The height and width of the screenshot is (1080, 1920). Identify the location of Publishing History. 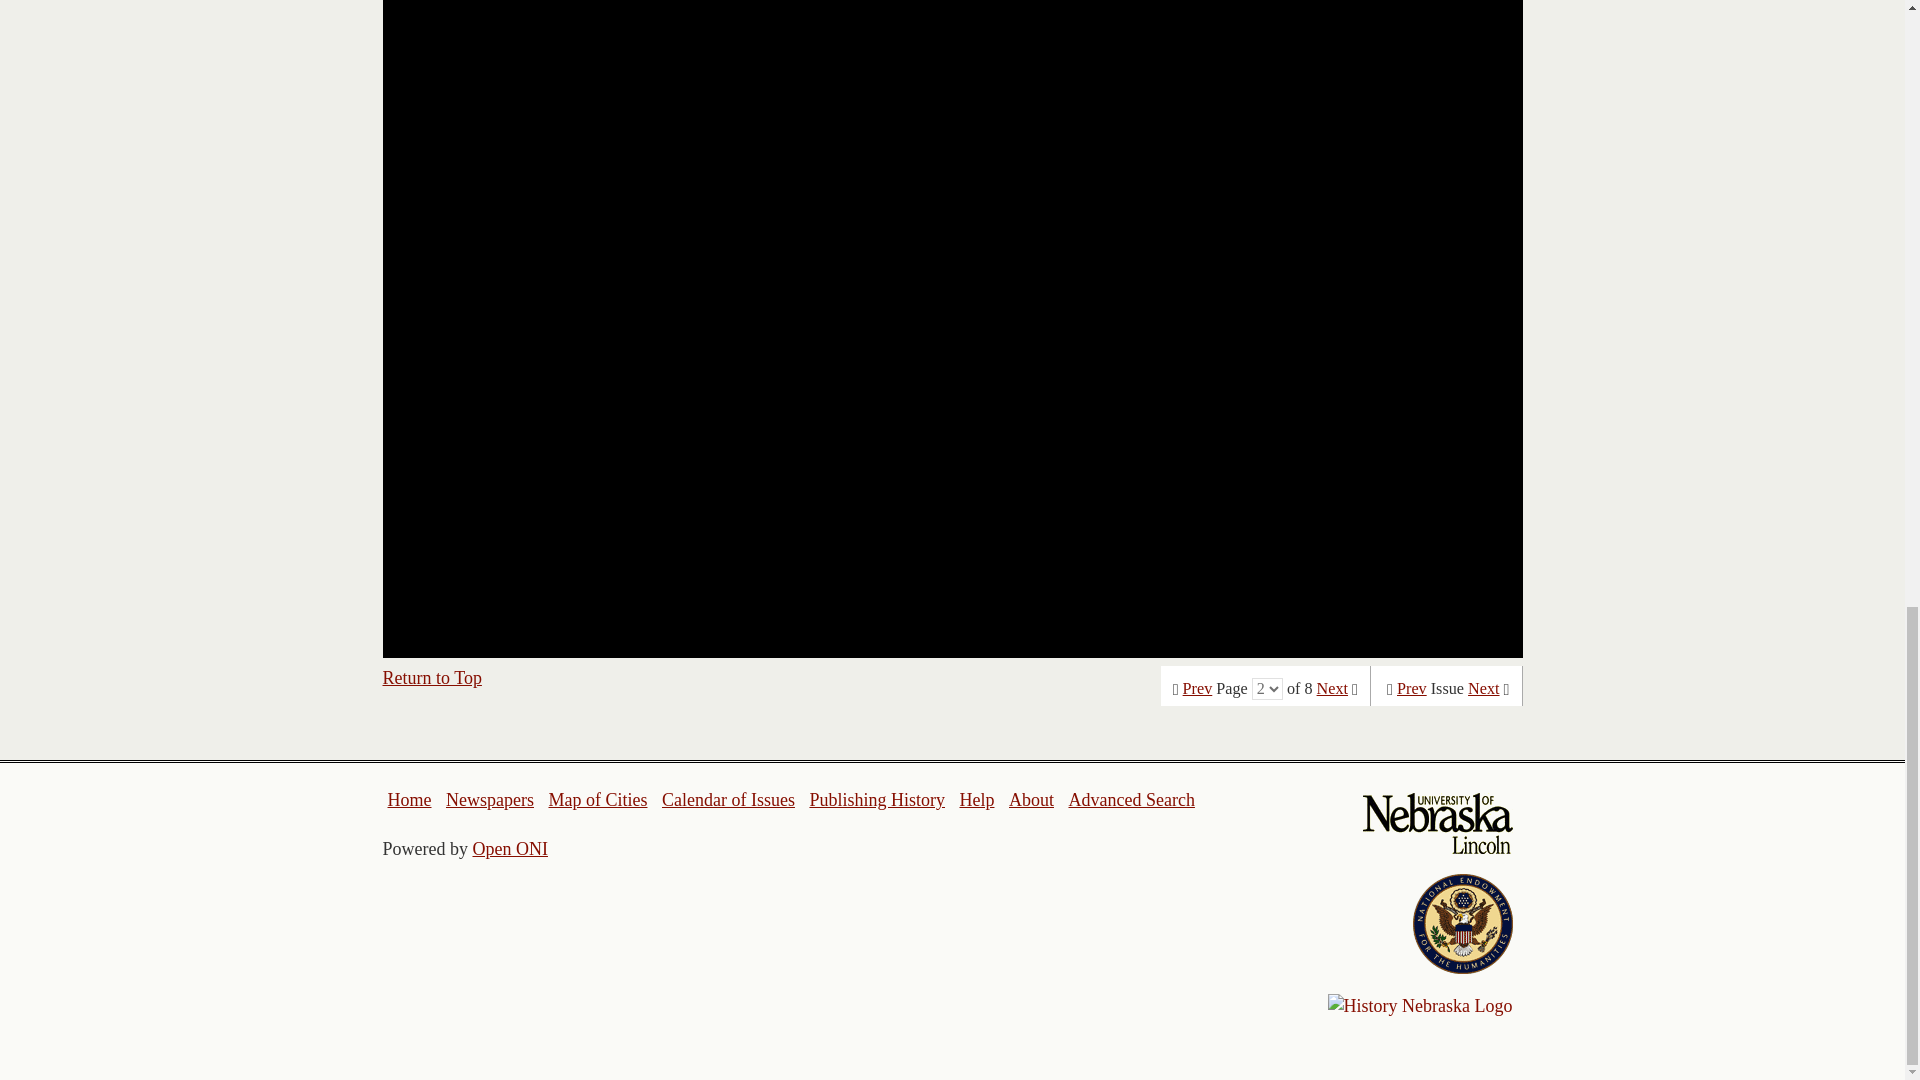
(876, 800).